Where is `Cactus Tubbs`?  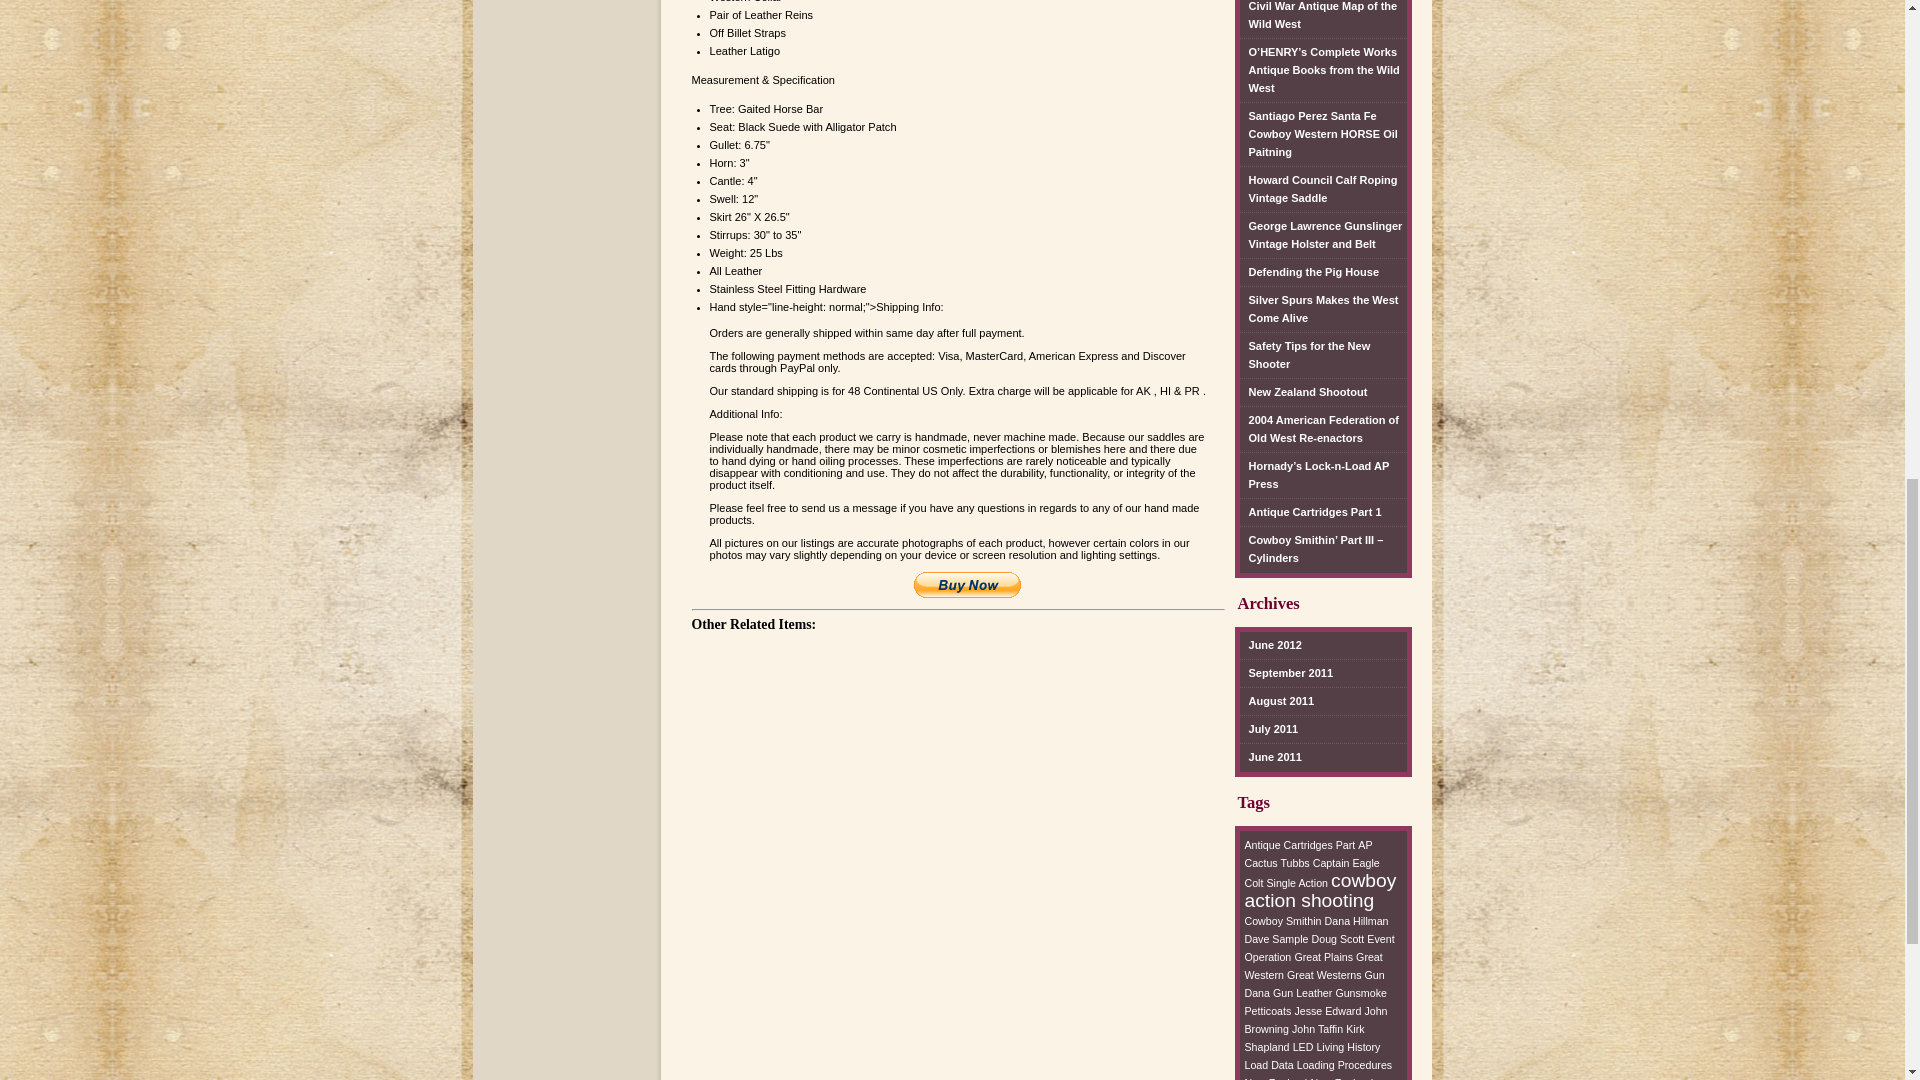
Cactus Tubbs is located at coordinates (1276, 863).